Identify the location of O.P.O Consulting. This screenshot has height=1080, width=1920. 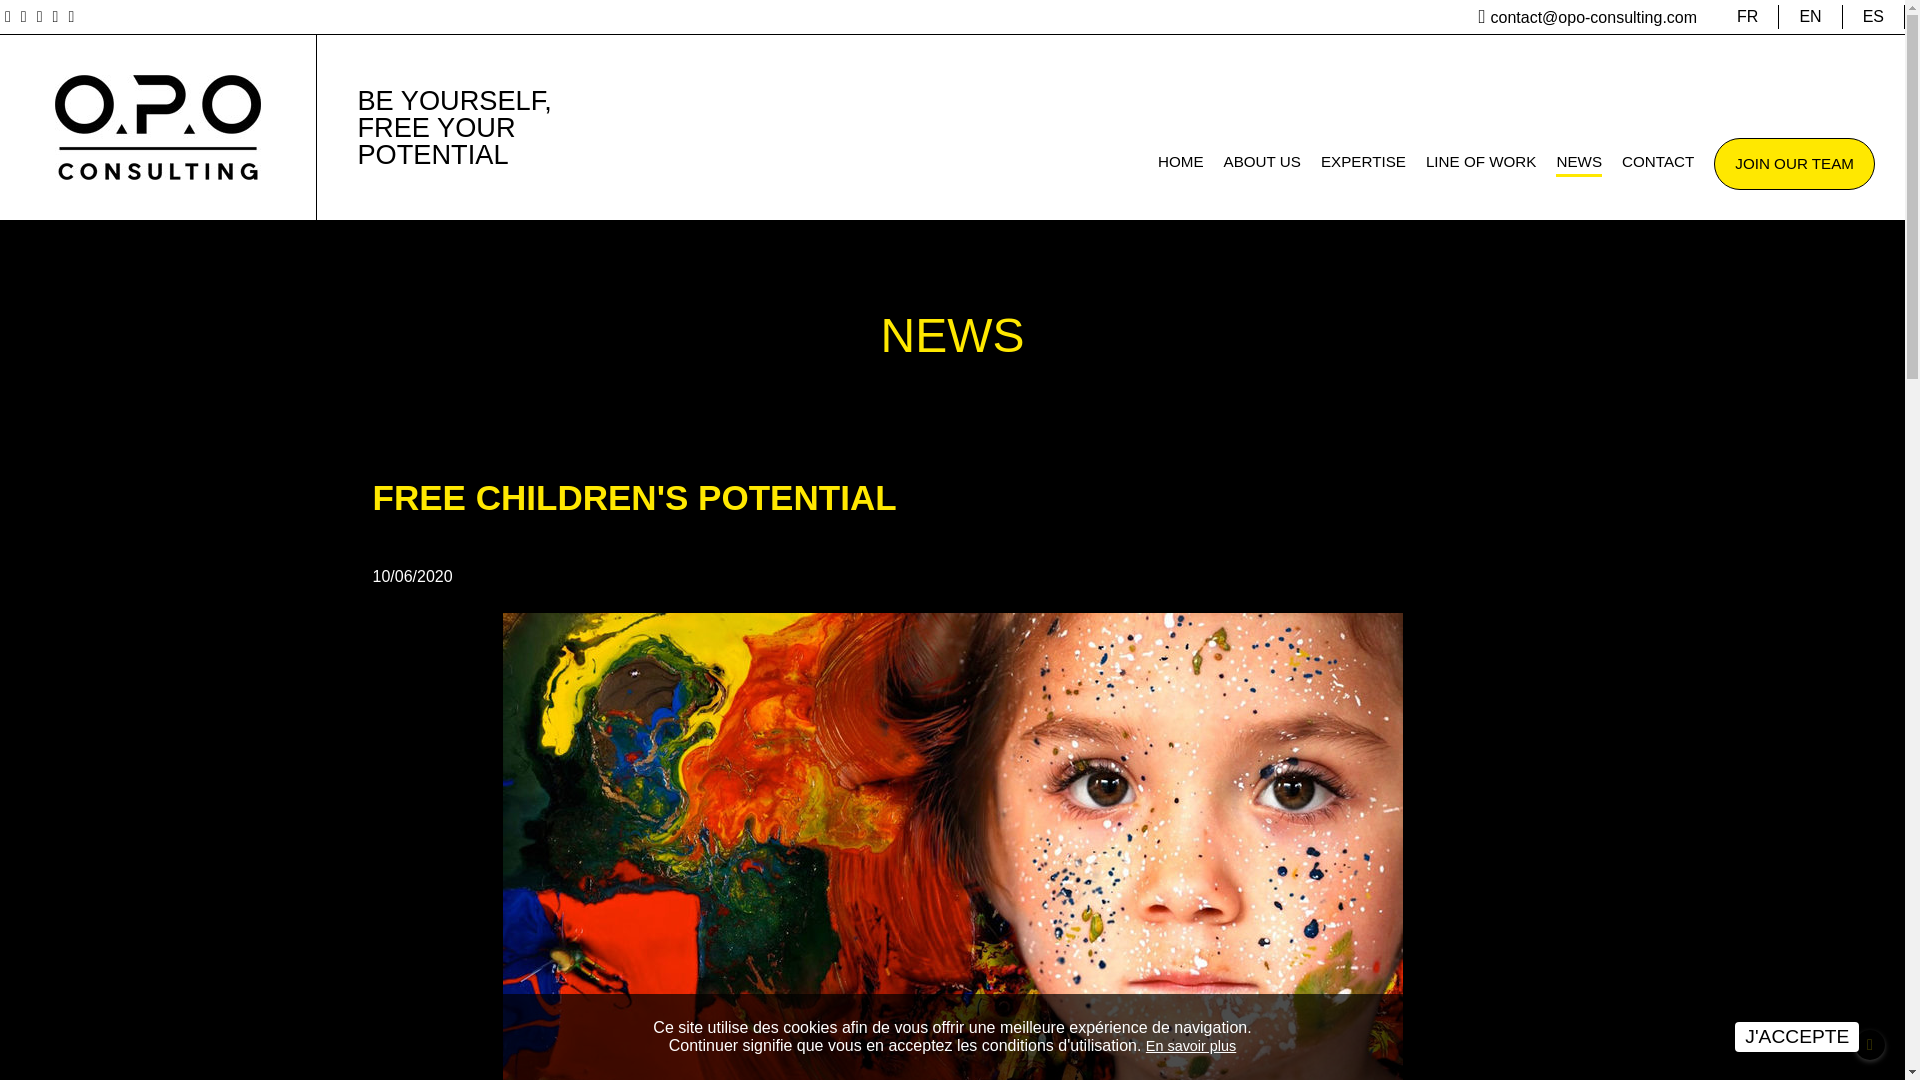
(157, 127).